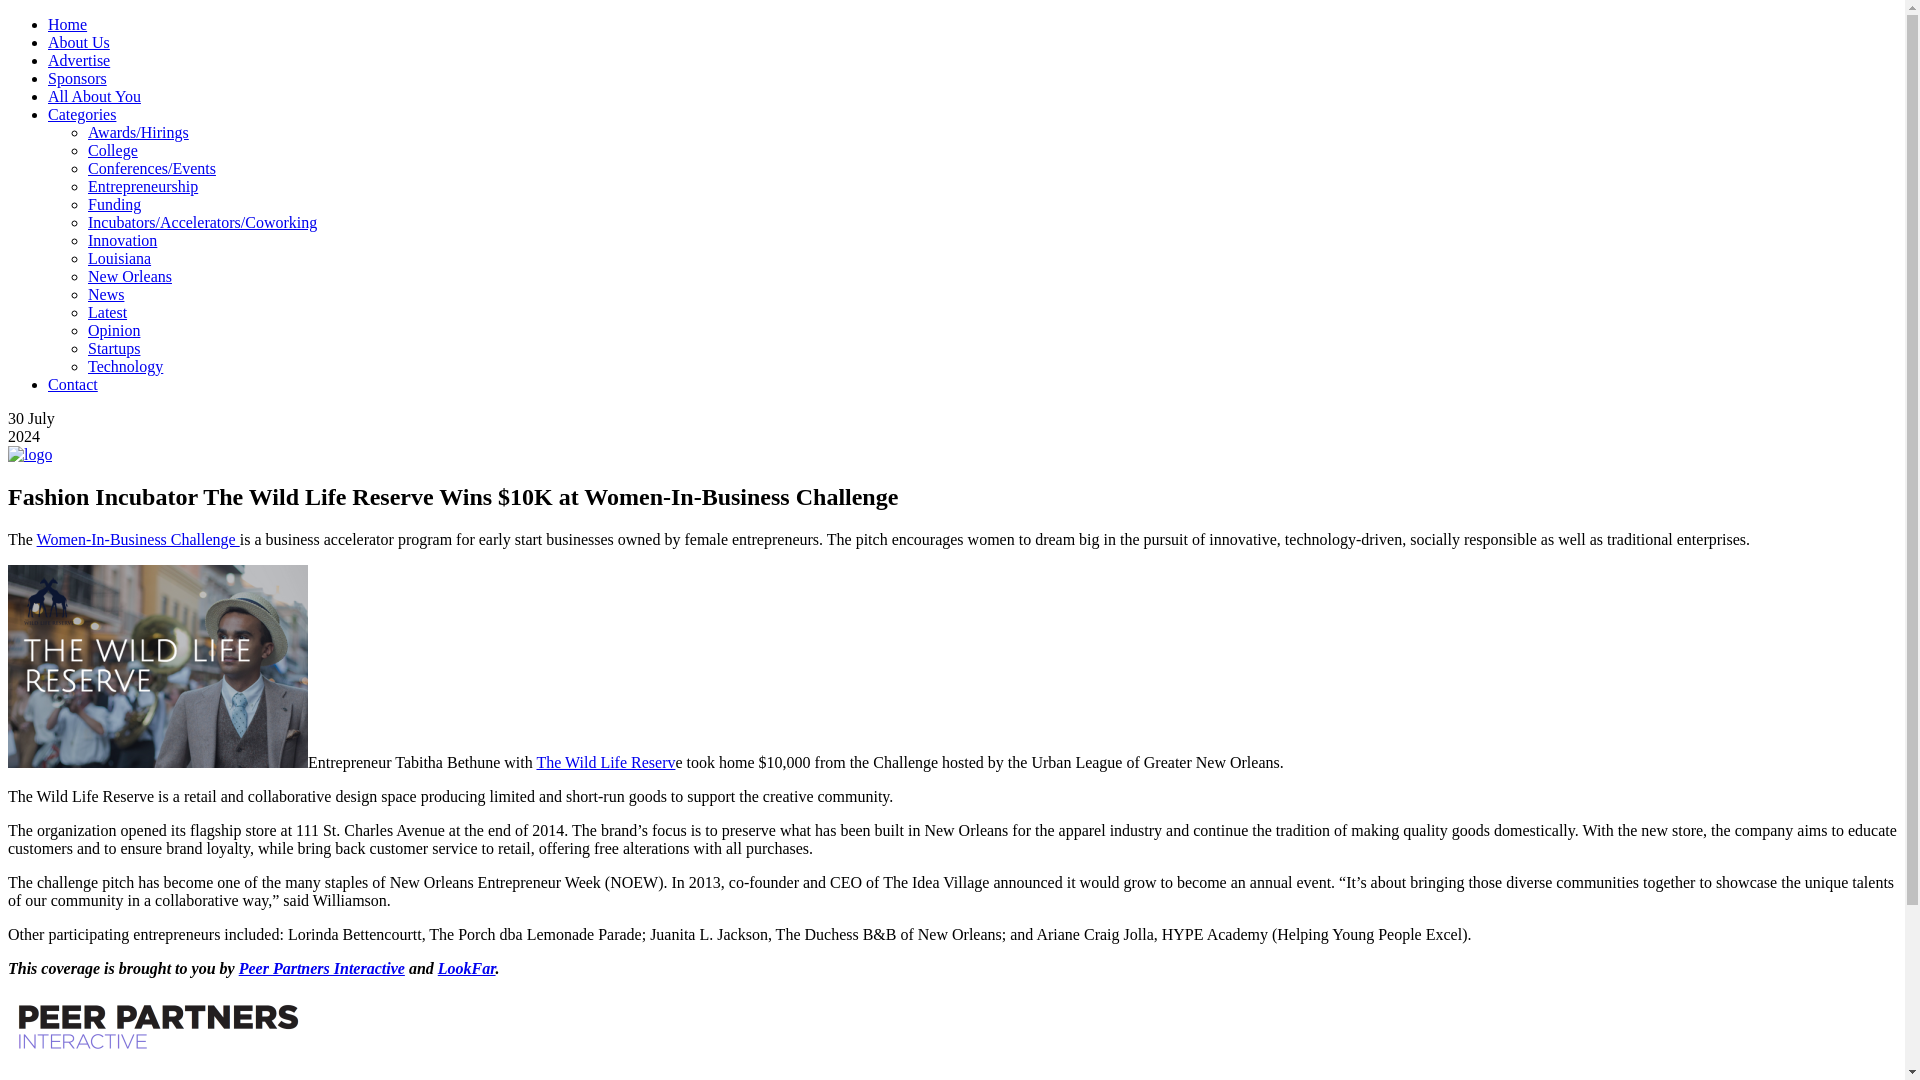 This screenshot has width=1920, height=1080. What do you see at coordinates (138, 539) in the screenshot?
I see `Women-In-Business Challenge` at bounding box center [138, 539].